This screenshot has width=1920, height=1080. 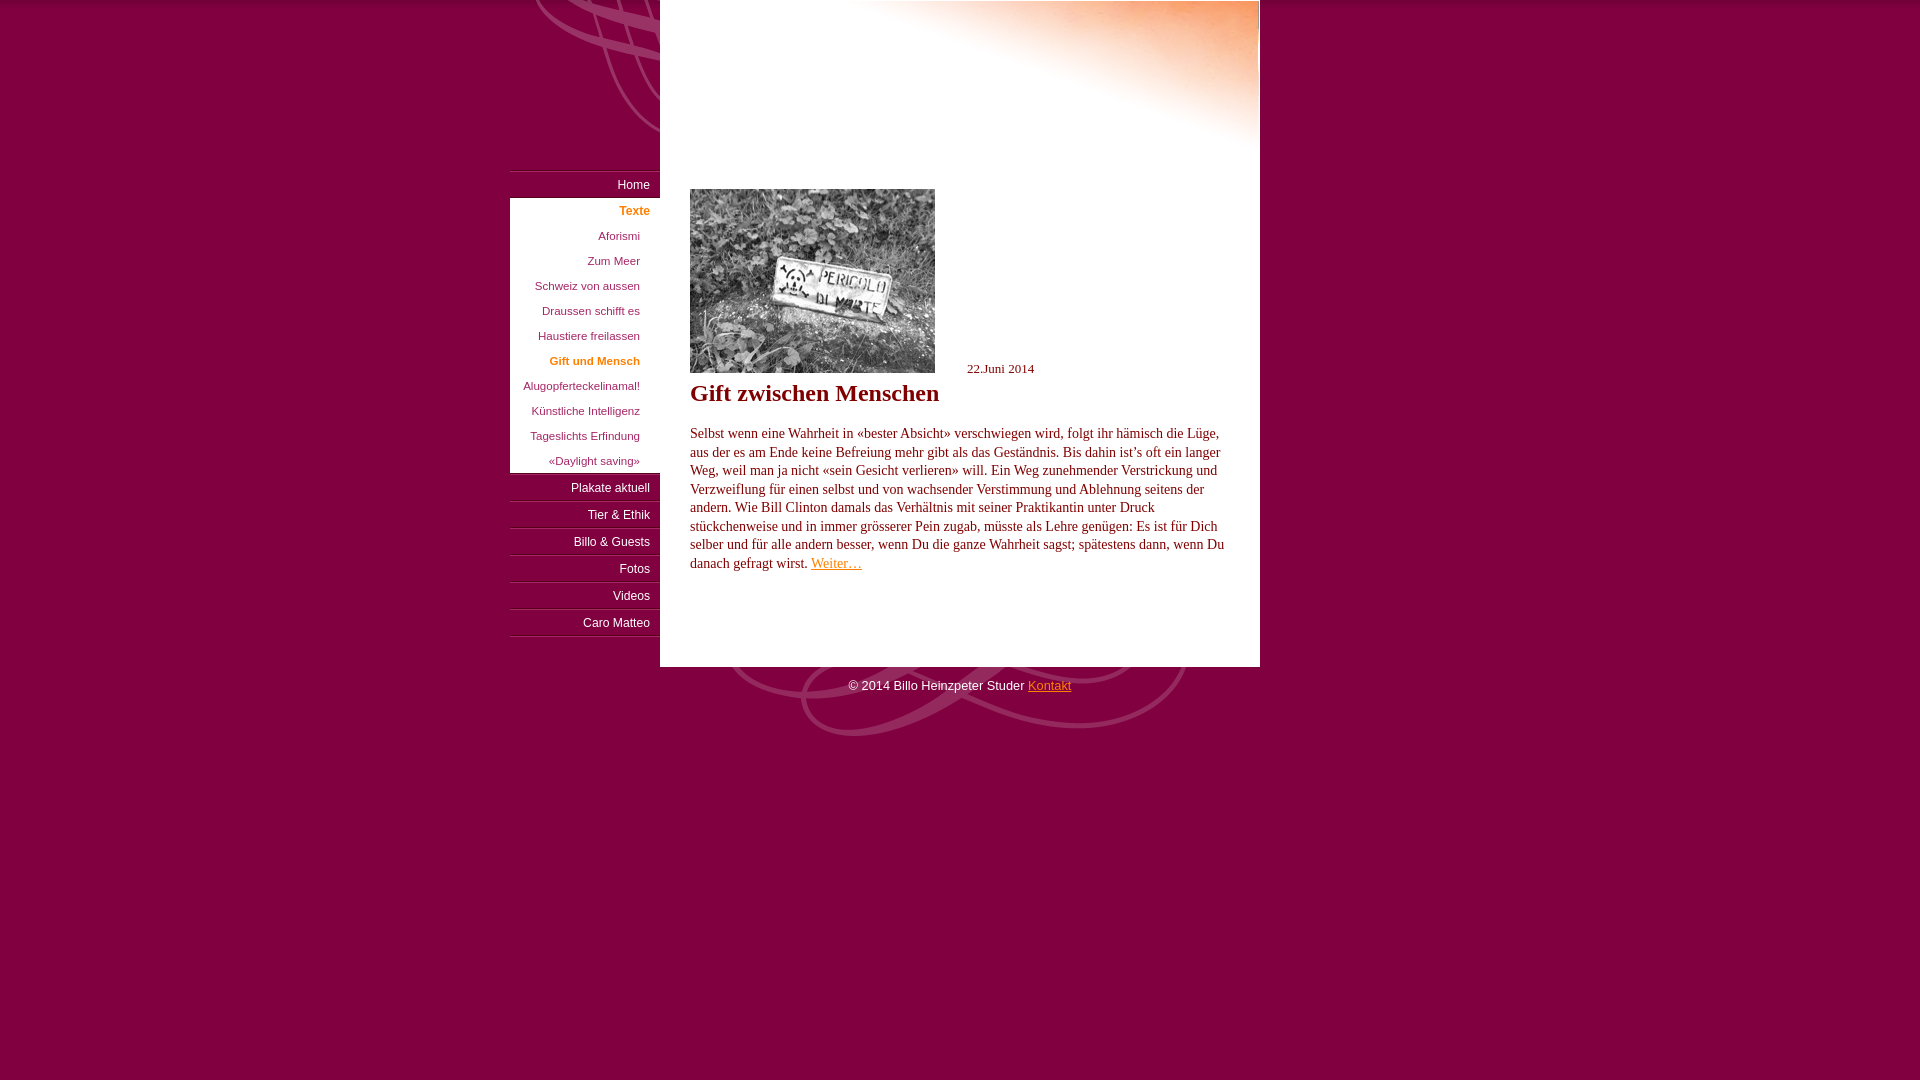 What do you see at coordinates (585, 210) in the screenshot?
I see `Texte` at bounding box center [585, 210].